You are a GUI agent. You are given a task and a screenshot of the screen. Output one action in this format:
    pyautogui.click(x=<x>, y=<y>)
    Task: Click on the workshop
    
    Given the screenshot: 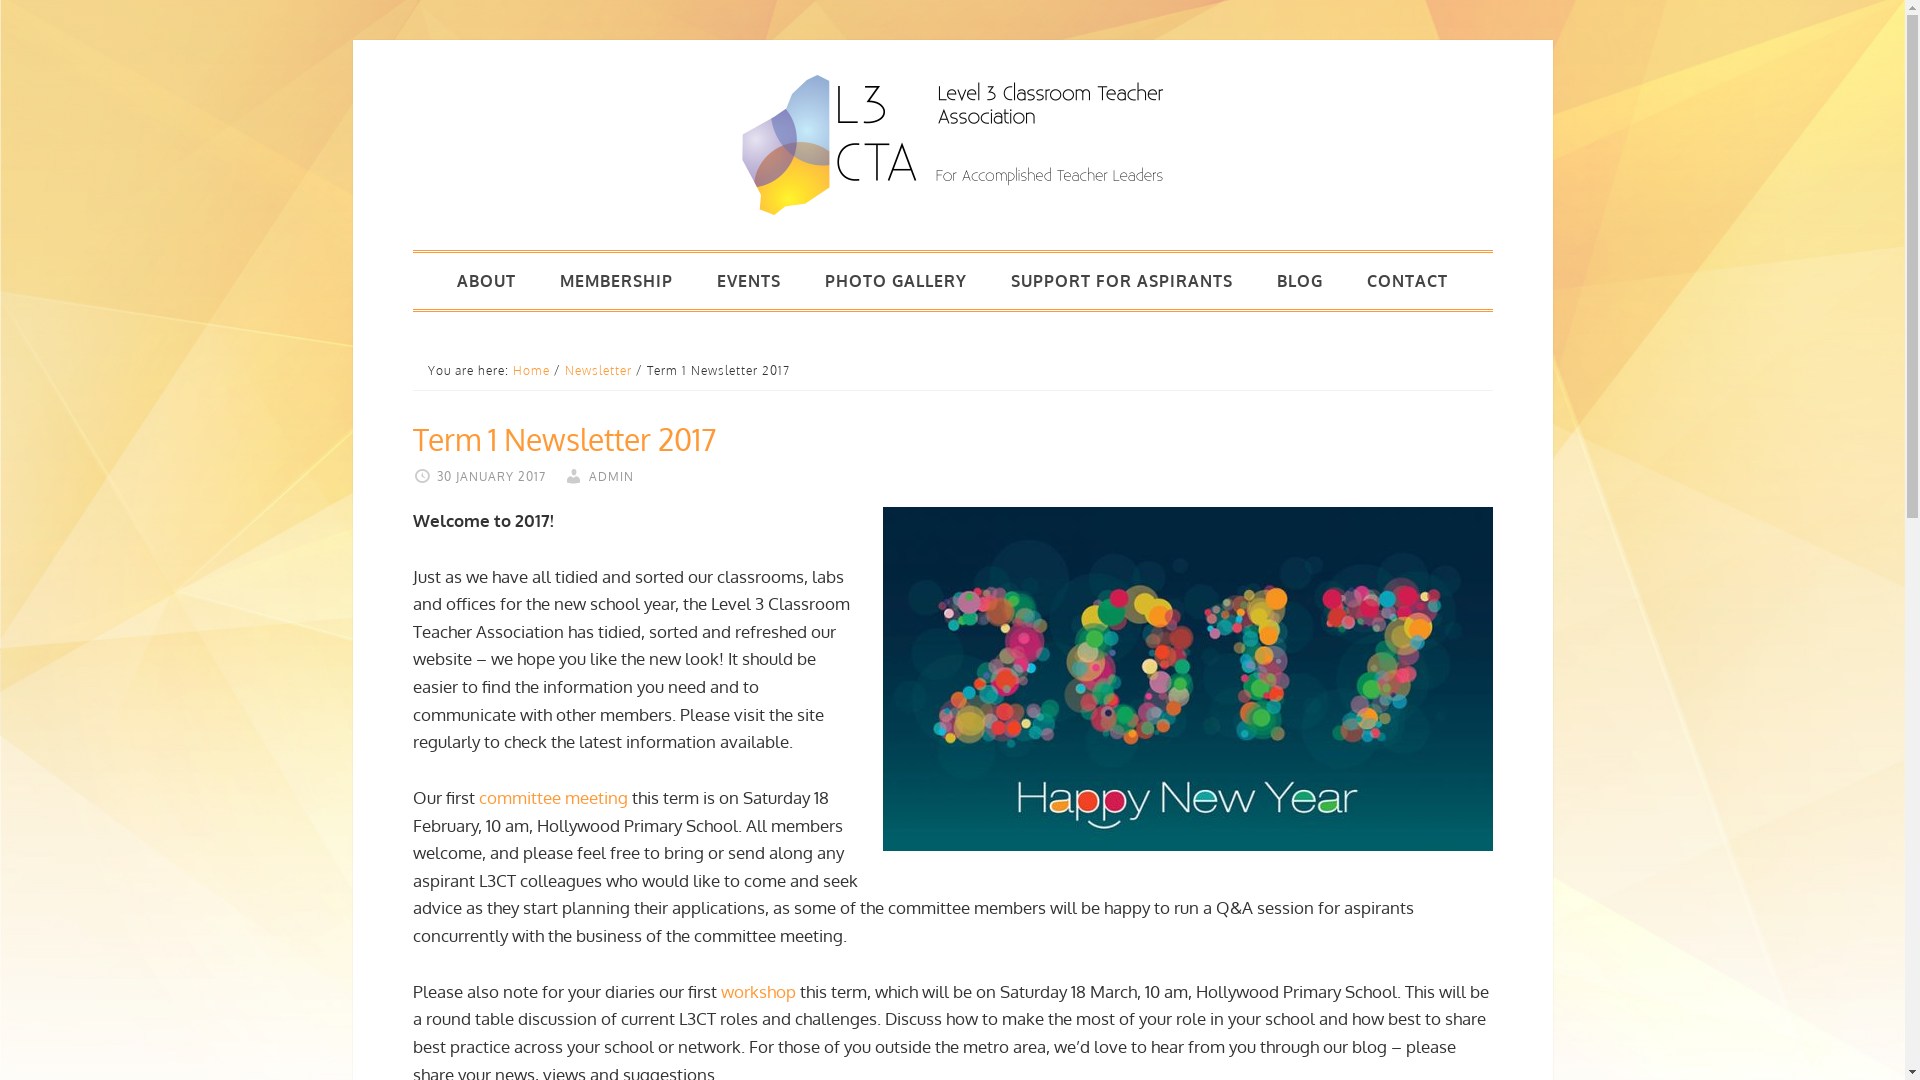 What is the action you would take?
    pyautogui.click(x=758, y=992)
    